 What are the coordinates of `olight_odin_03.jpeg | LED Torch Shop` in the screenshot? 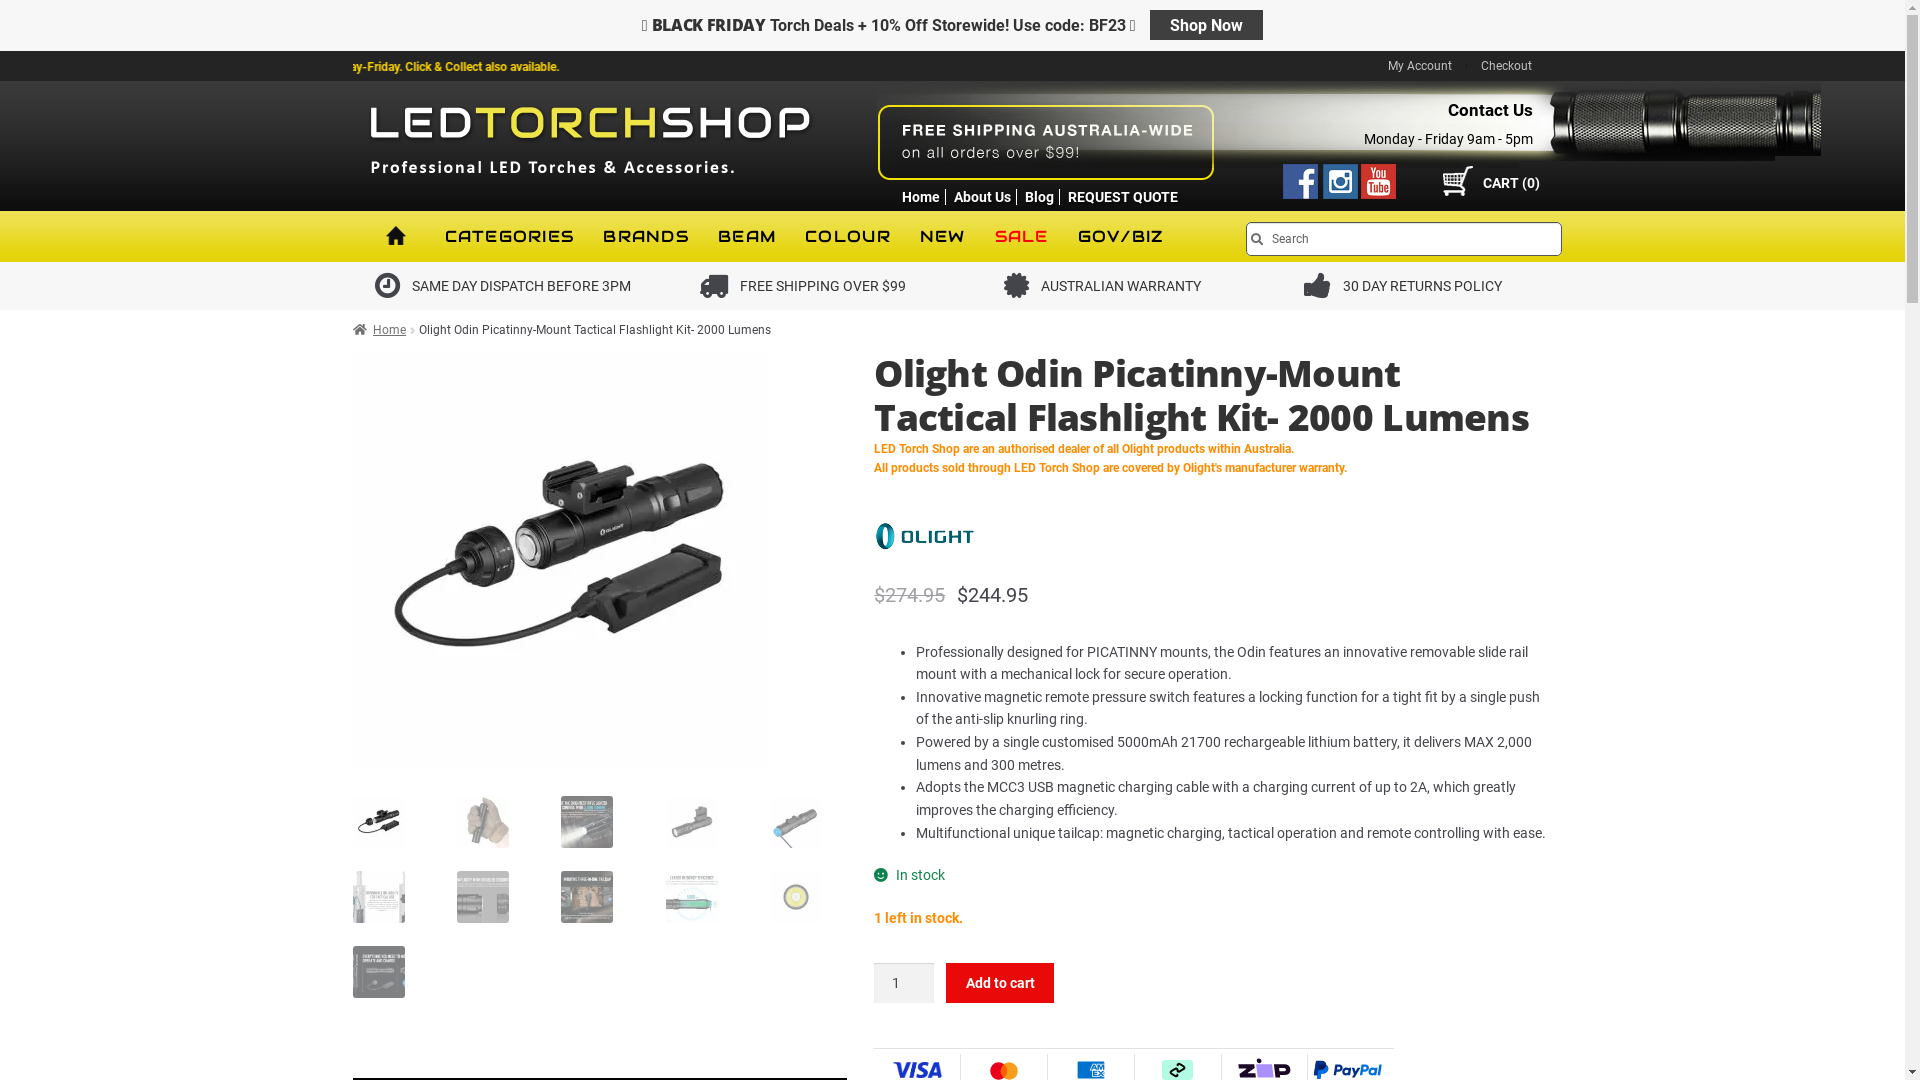 It's located at (560, 559).